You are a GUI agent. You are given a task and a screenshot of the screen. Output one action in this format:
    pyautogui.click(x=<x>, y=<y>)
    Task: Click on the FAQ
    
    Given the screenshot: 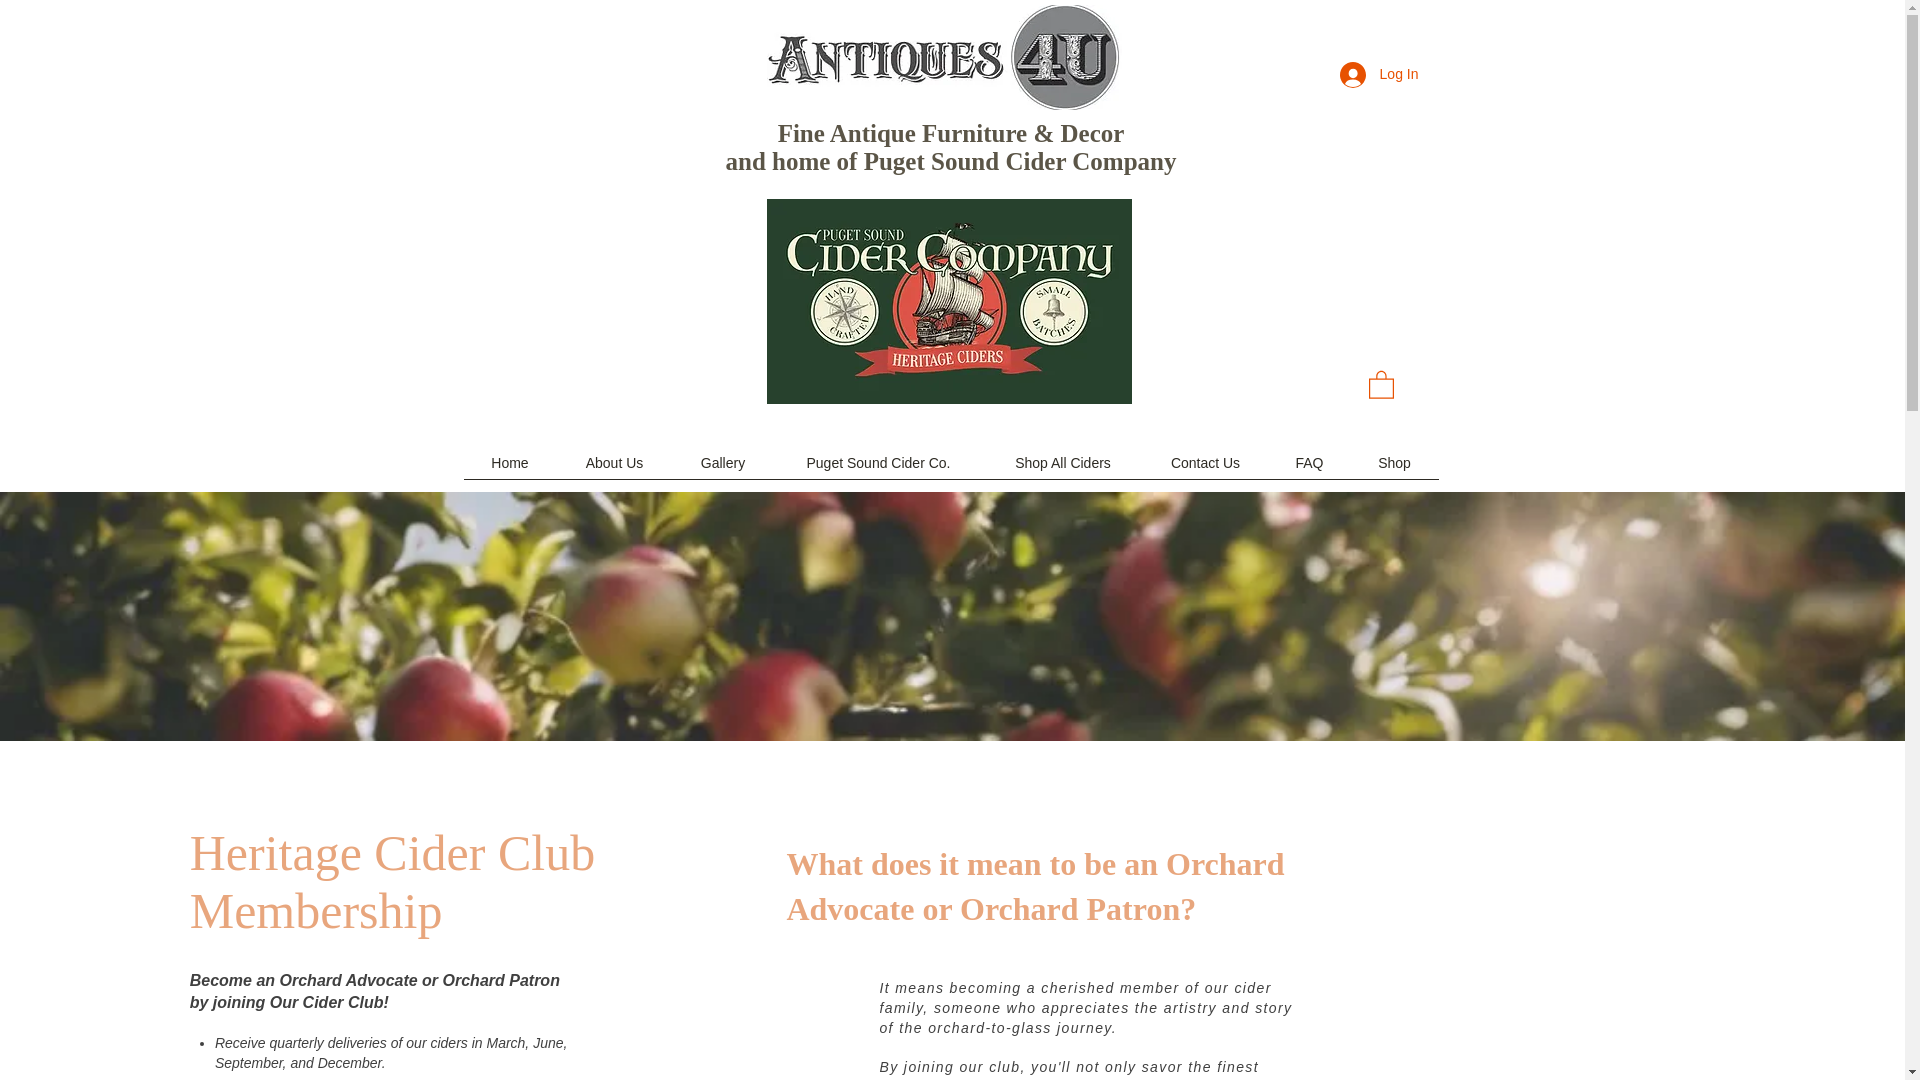 What is the action you would take?
    pyautogui.click(x=1308, y=470)
    